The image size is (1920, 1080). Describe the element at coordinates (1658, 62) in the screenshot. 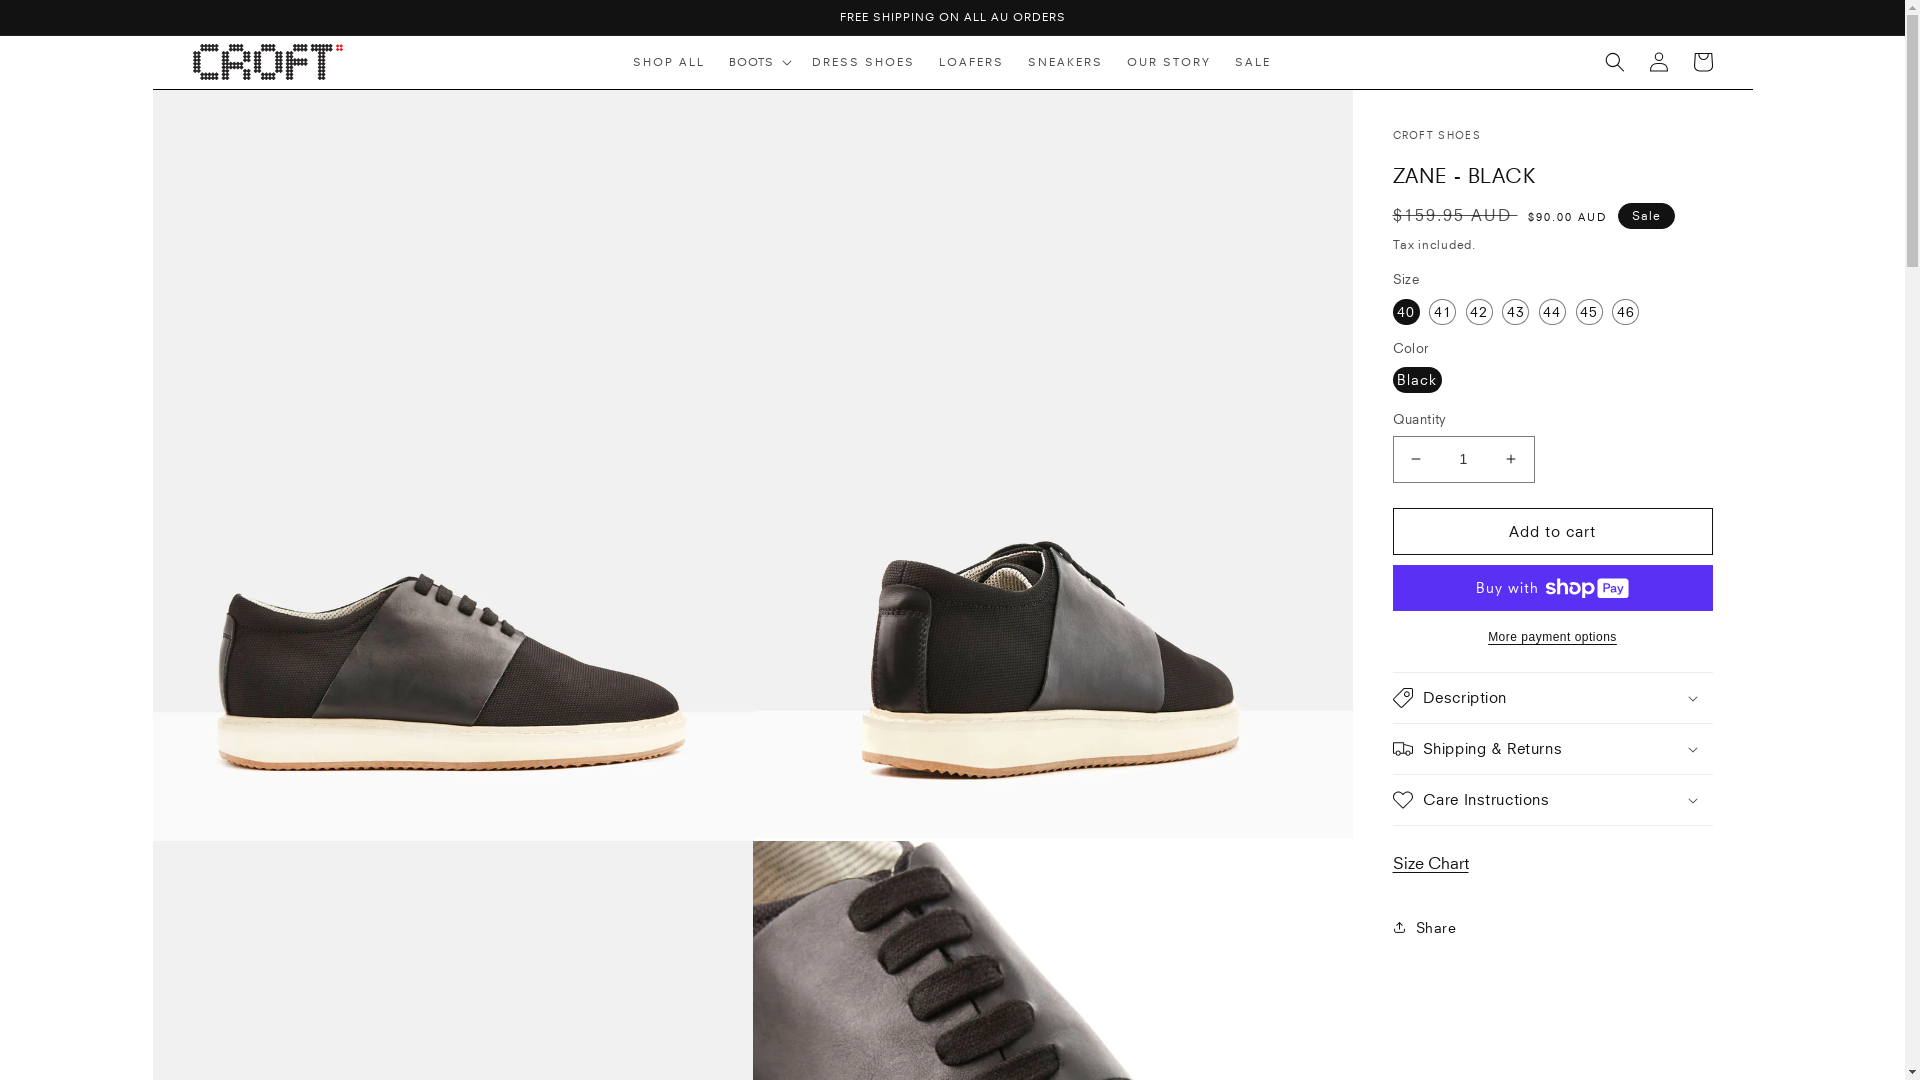

I see `Log in` at that location.